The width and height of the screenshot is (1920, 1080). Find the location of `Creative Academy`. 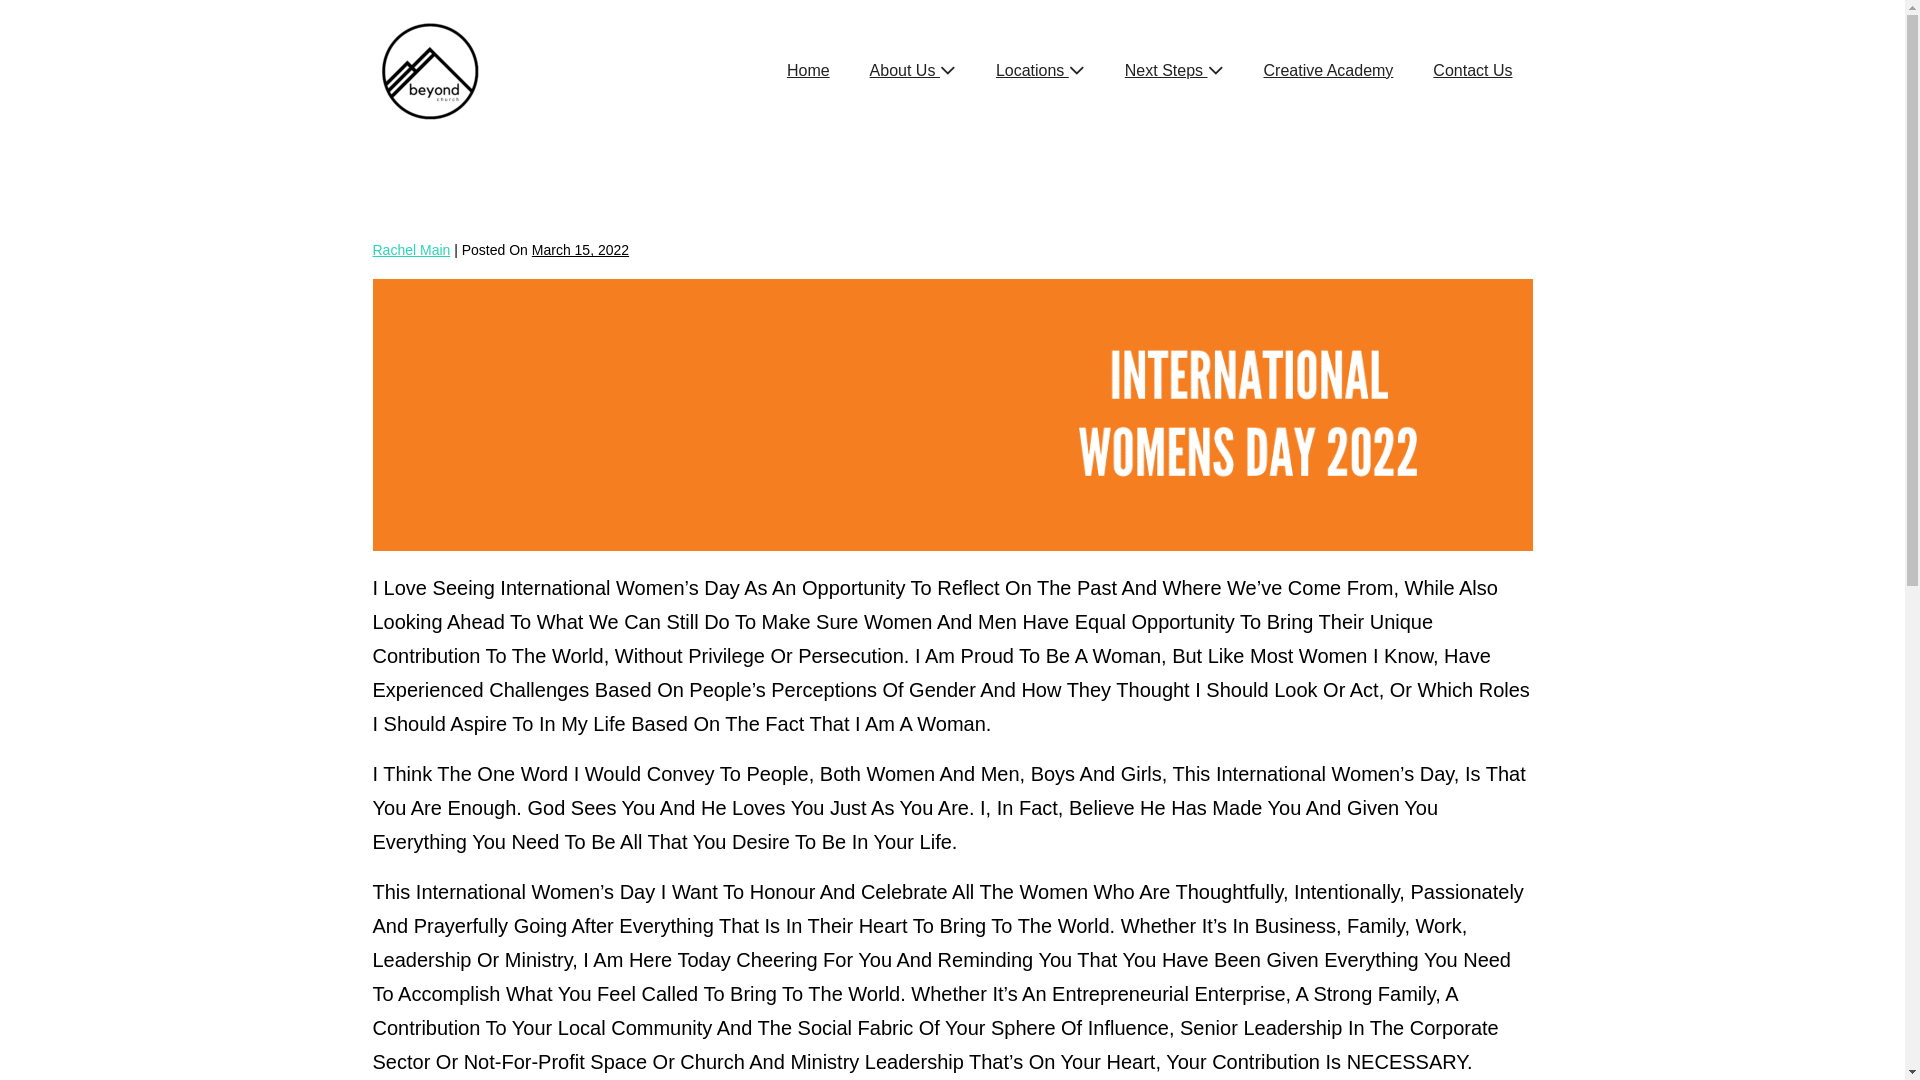

Creative Academy is located at coordinates (1329, 70).